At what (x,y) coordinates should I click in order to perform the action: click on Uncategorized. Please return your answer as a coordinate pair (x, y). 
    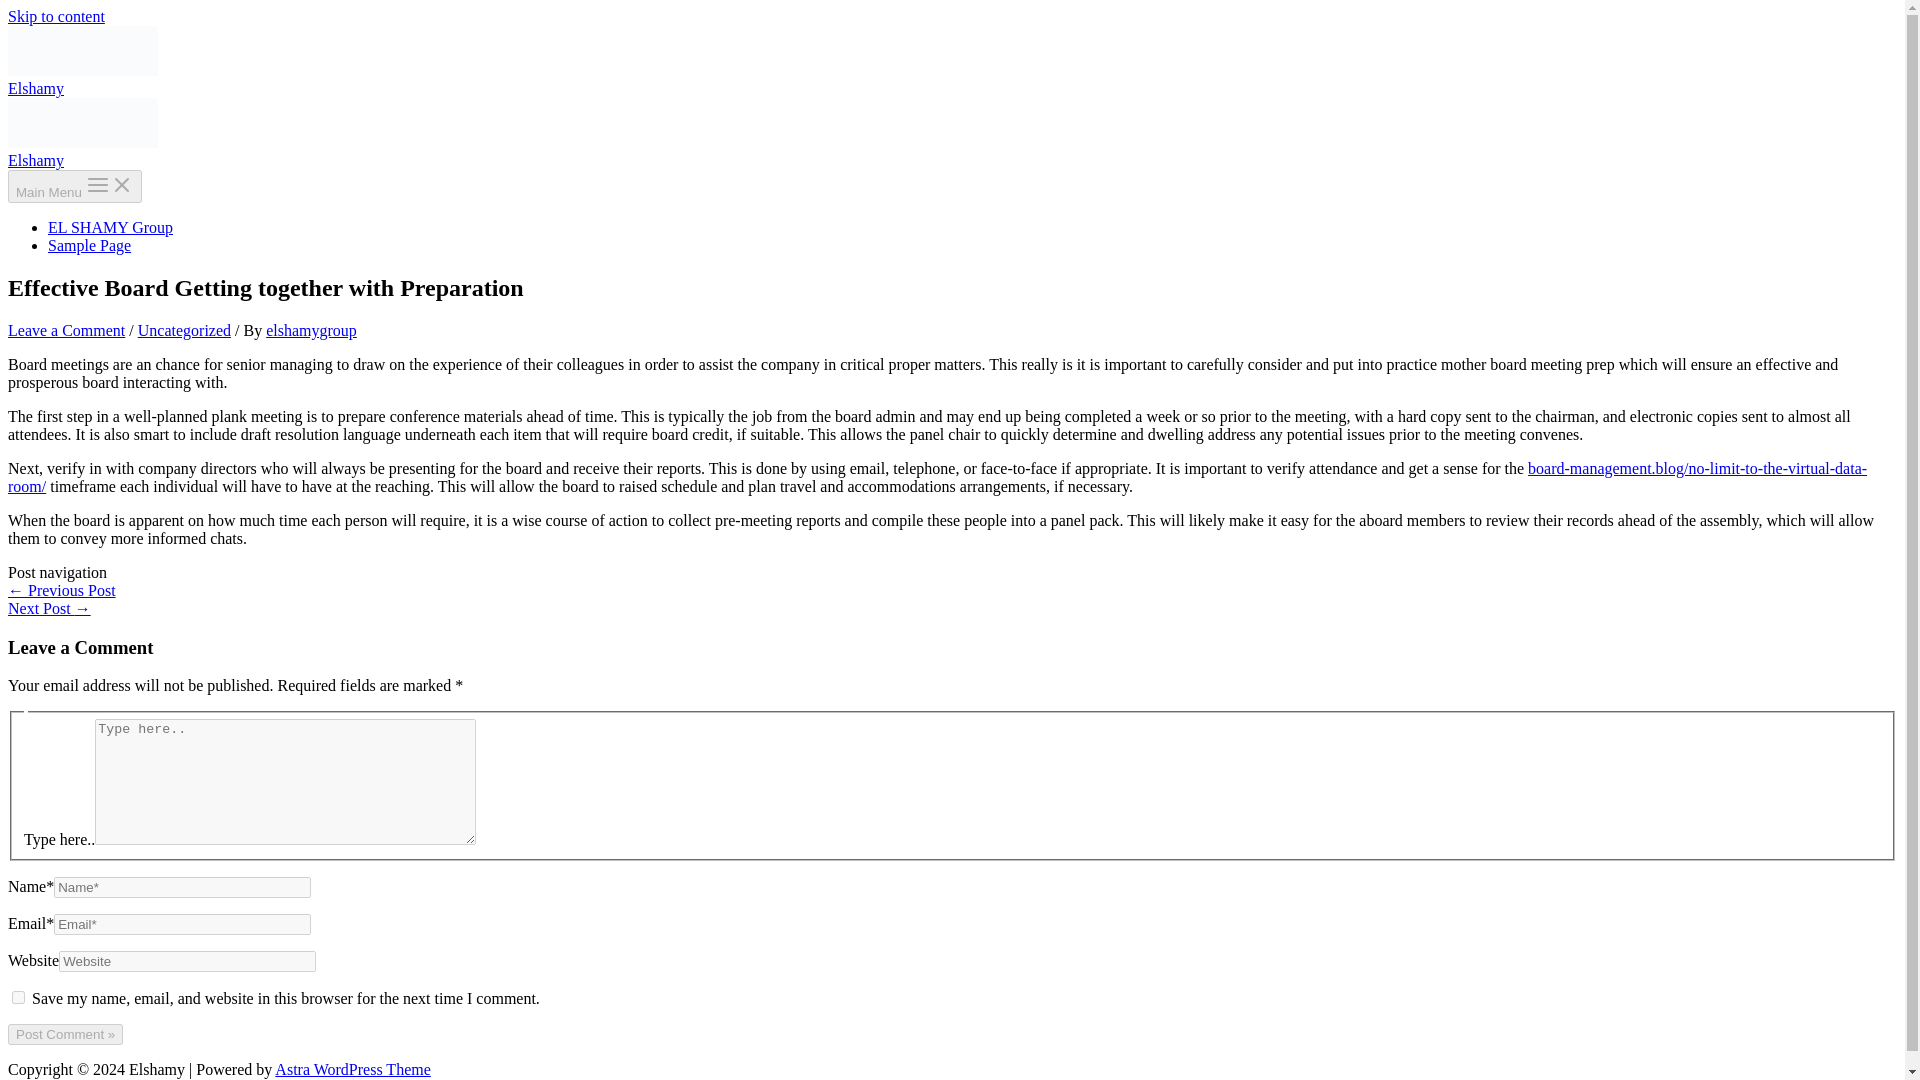
    Looking at the image, I should click on (184, 330).